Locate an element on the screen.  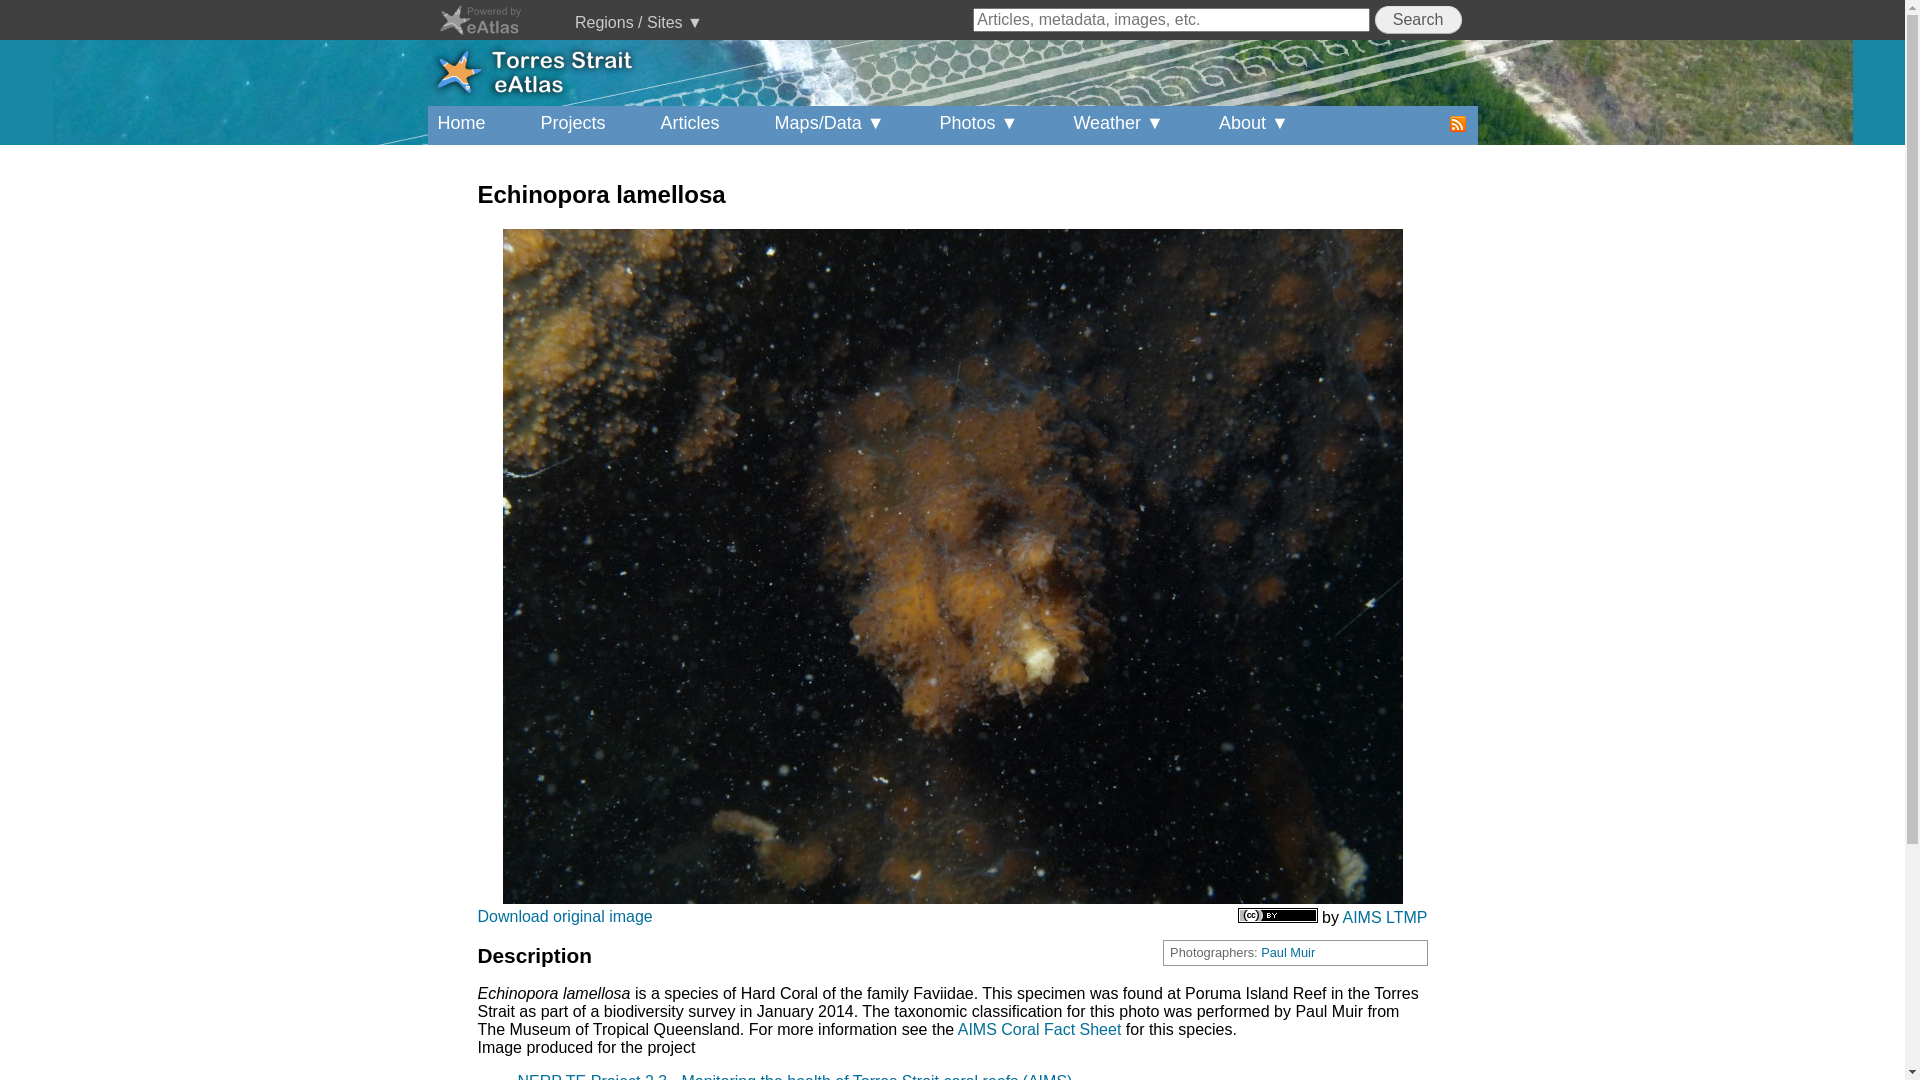
Regions / Sites is located at coordinates (654, 28).